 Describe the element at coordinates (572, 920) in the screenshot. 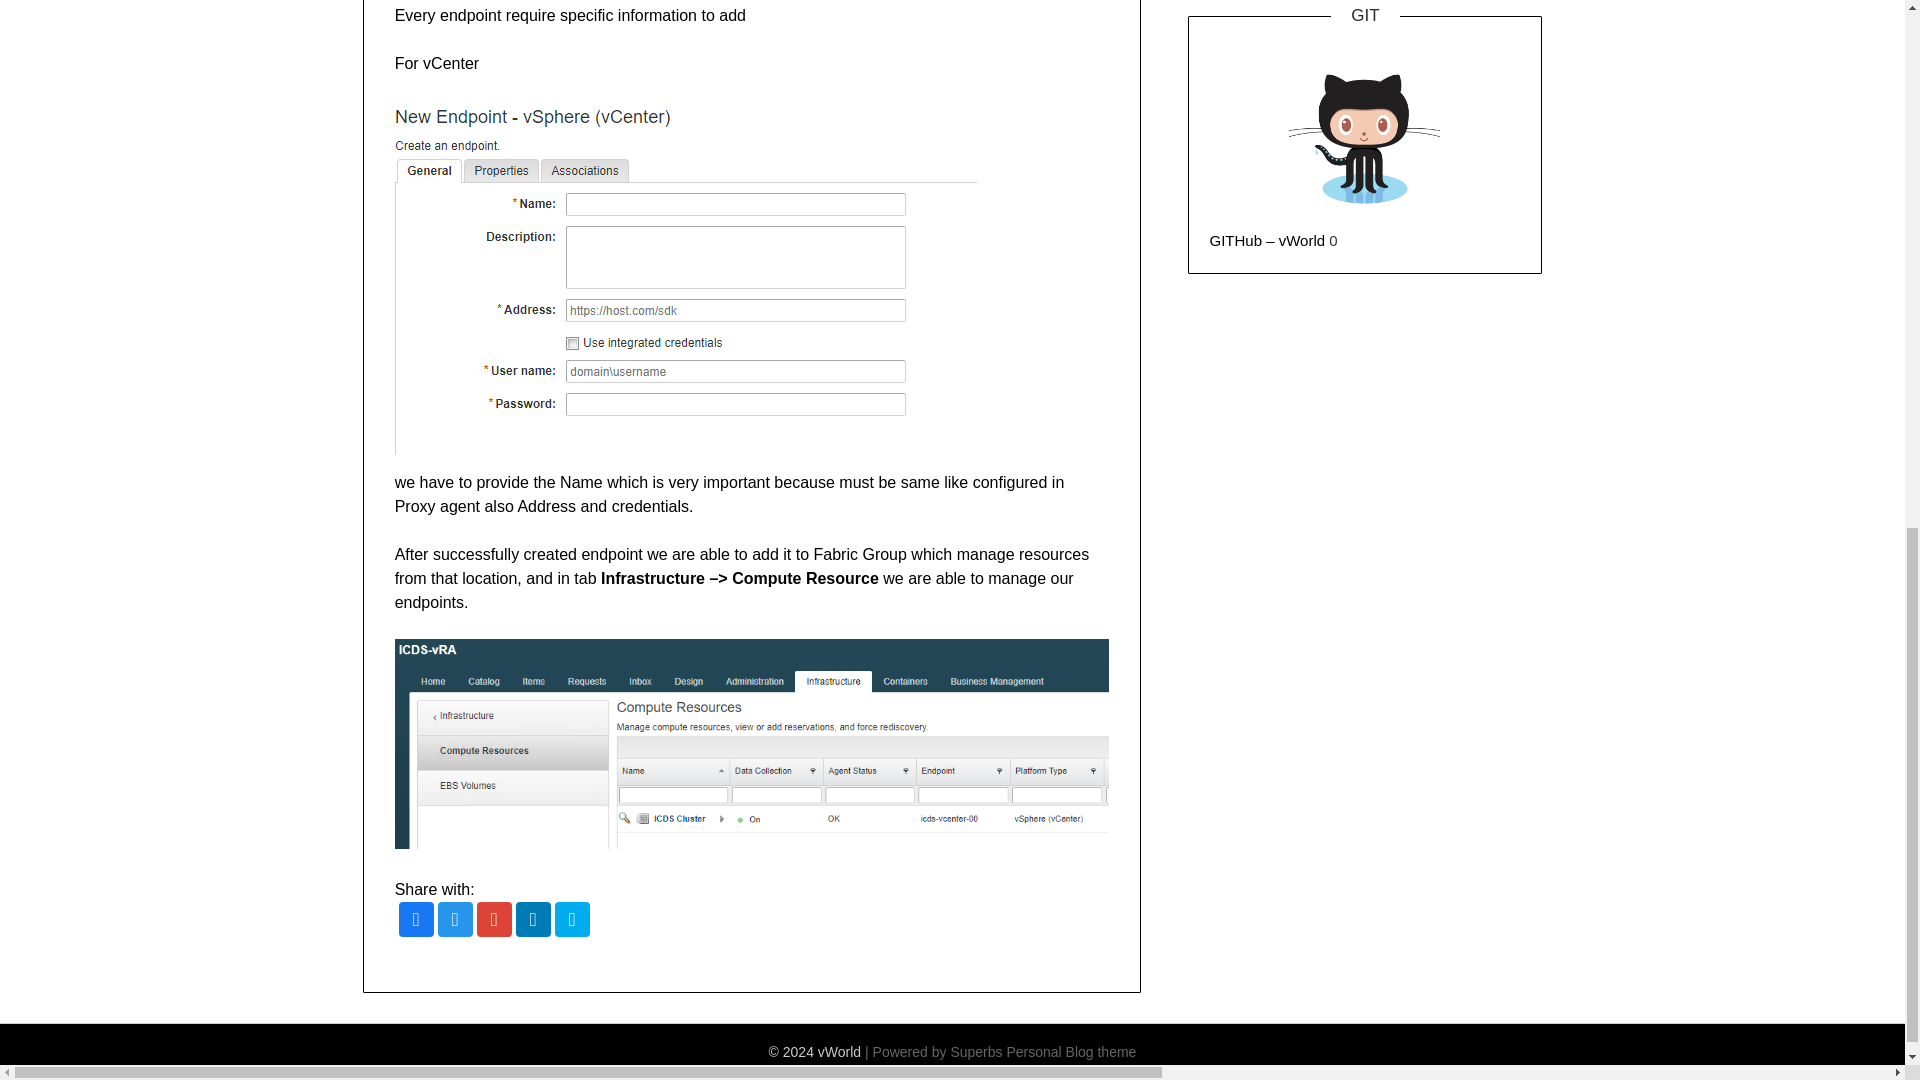

I see `mail` at that location.